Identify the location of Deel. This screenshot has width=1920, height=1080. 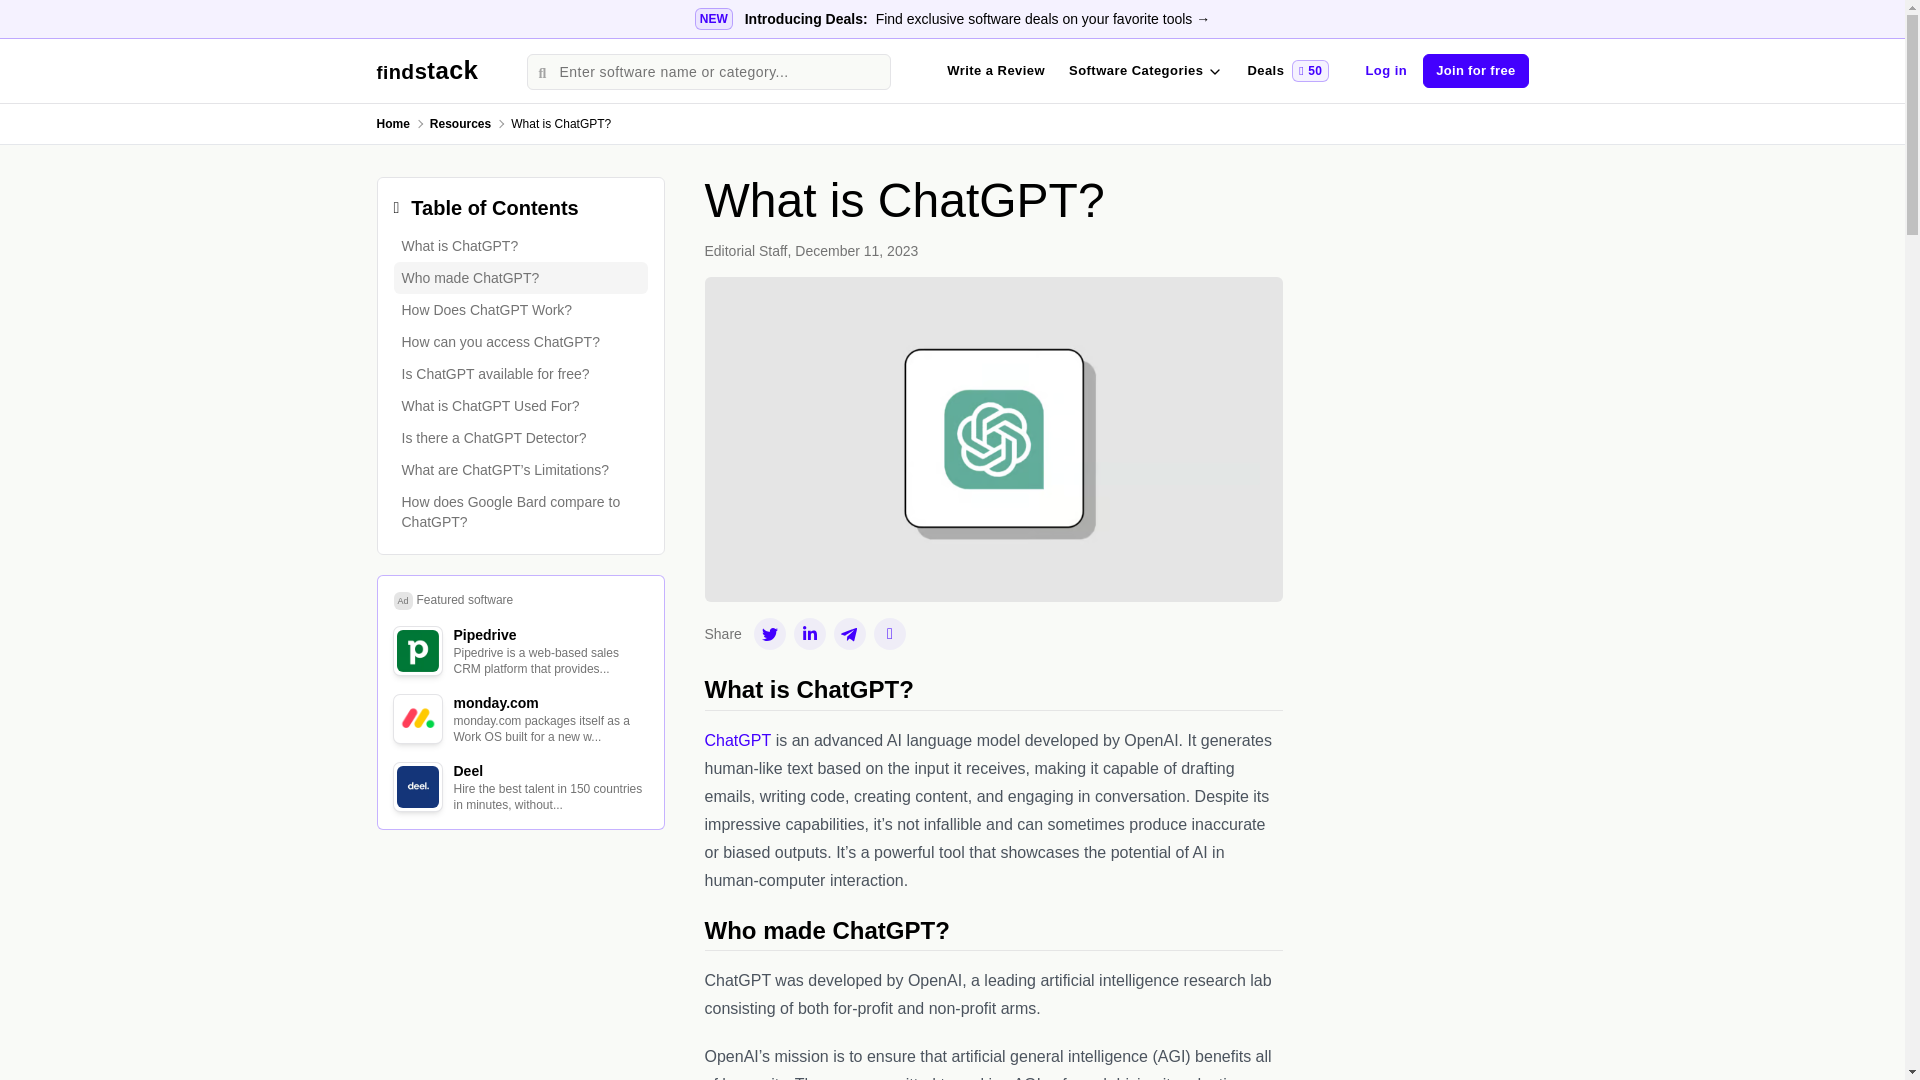
(416, 786).